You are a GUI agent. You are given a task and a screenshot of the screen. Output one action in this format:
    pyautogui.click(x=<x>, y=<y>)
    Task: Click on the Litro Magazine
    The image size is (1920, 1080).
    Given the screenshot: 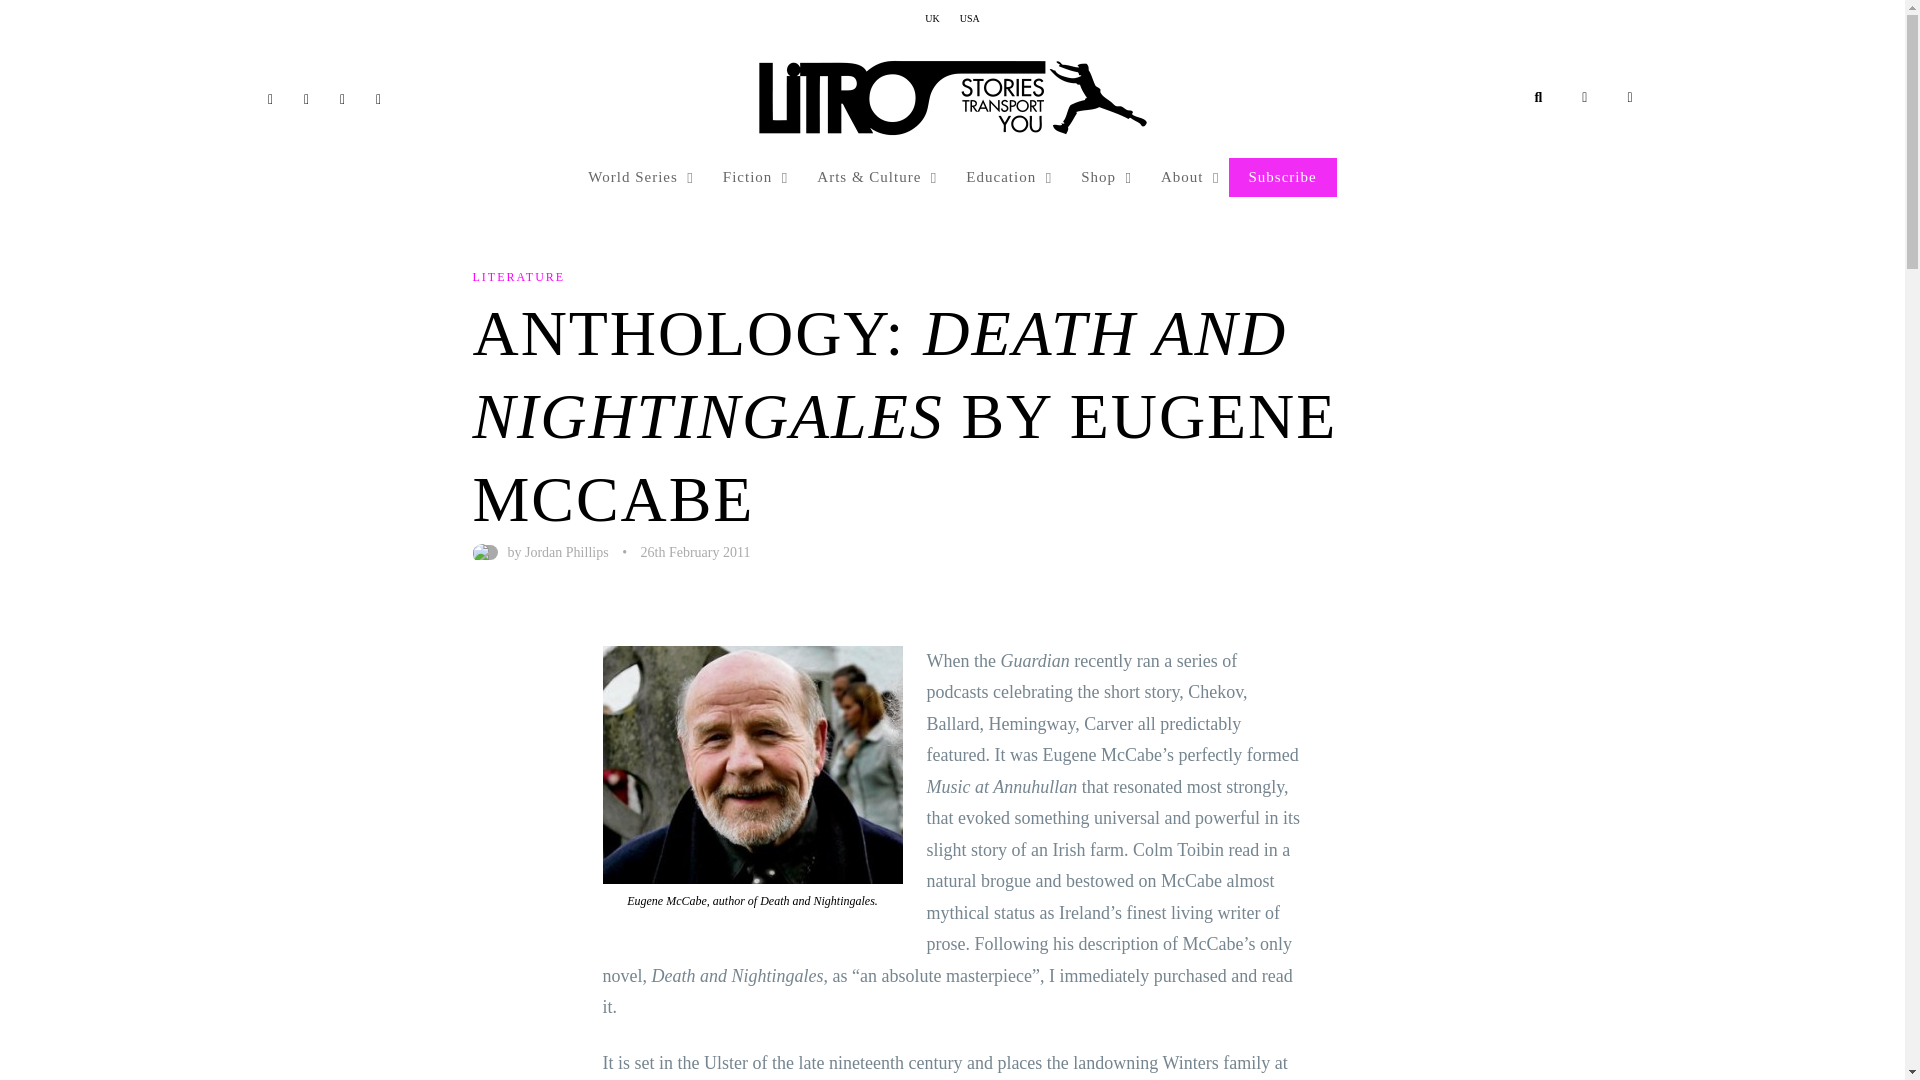 What is the action you would take?
    pyautogui.click(x=952, y=97)
    